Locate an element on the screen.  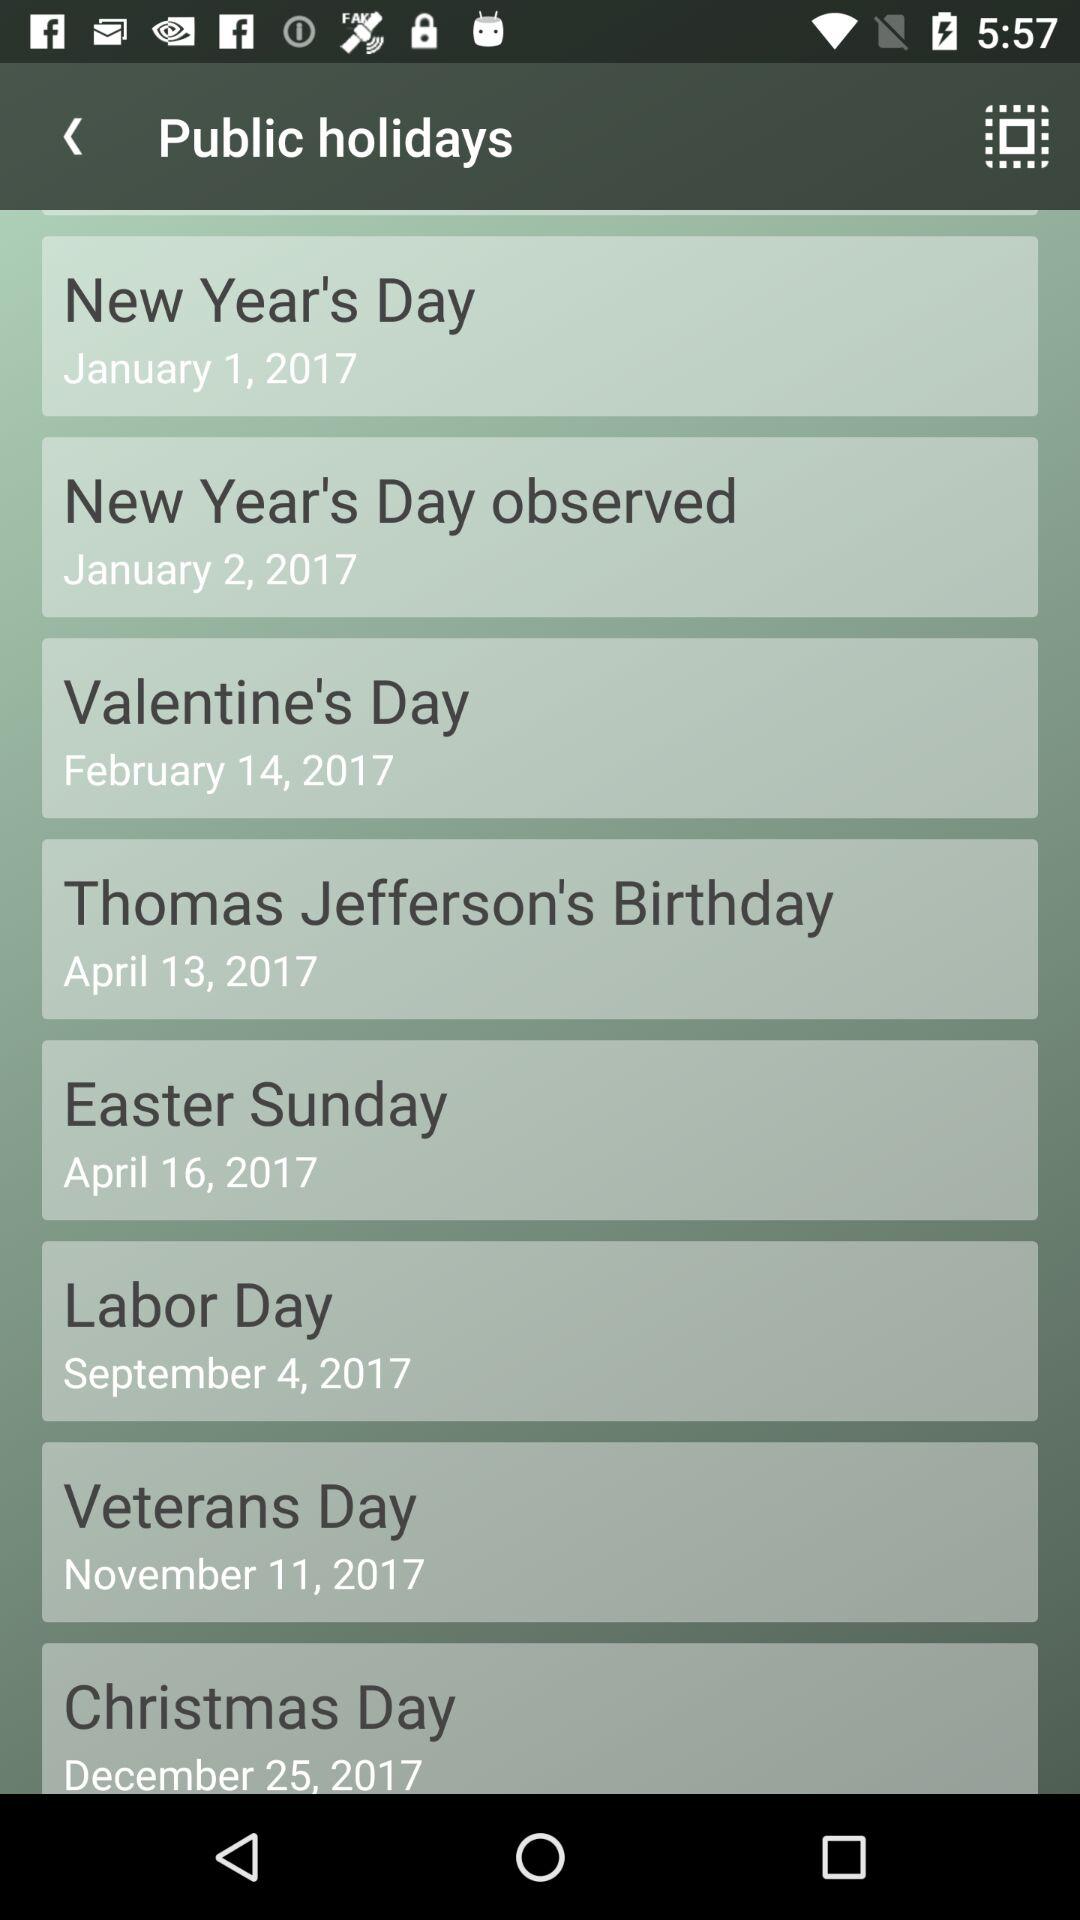
flip to the christmas day icon is located at coordinates (540, 1704).